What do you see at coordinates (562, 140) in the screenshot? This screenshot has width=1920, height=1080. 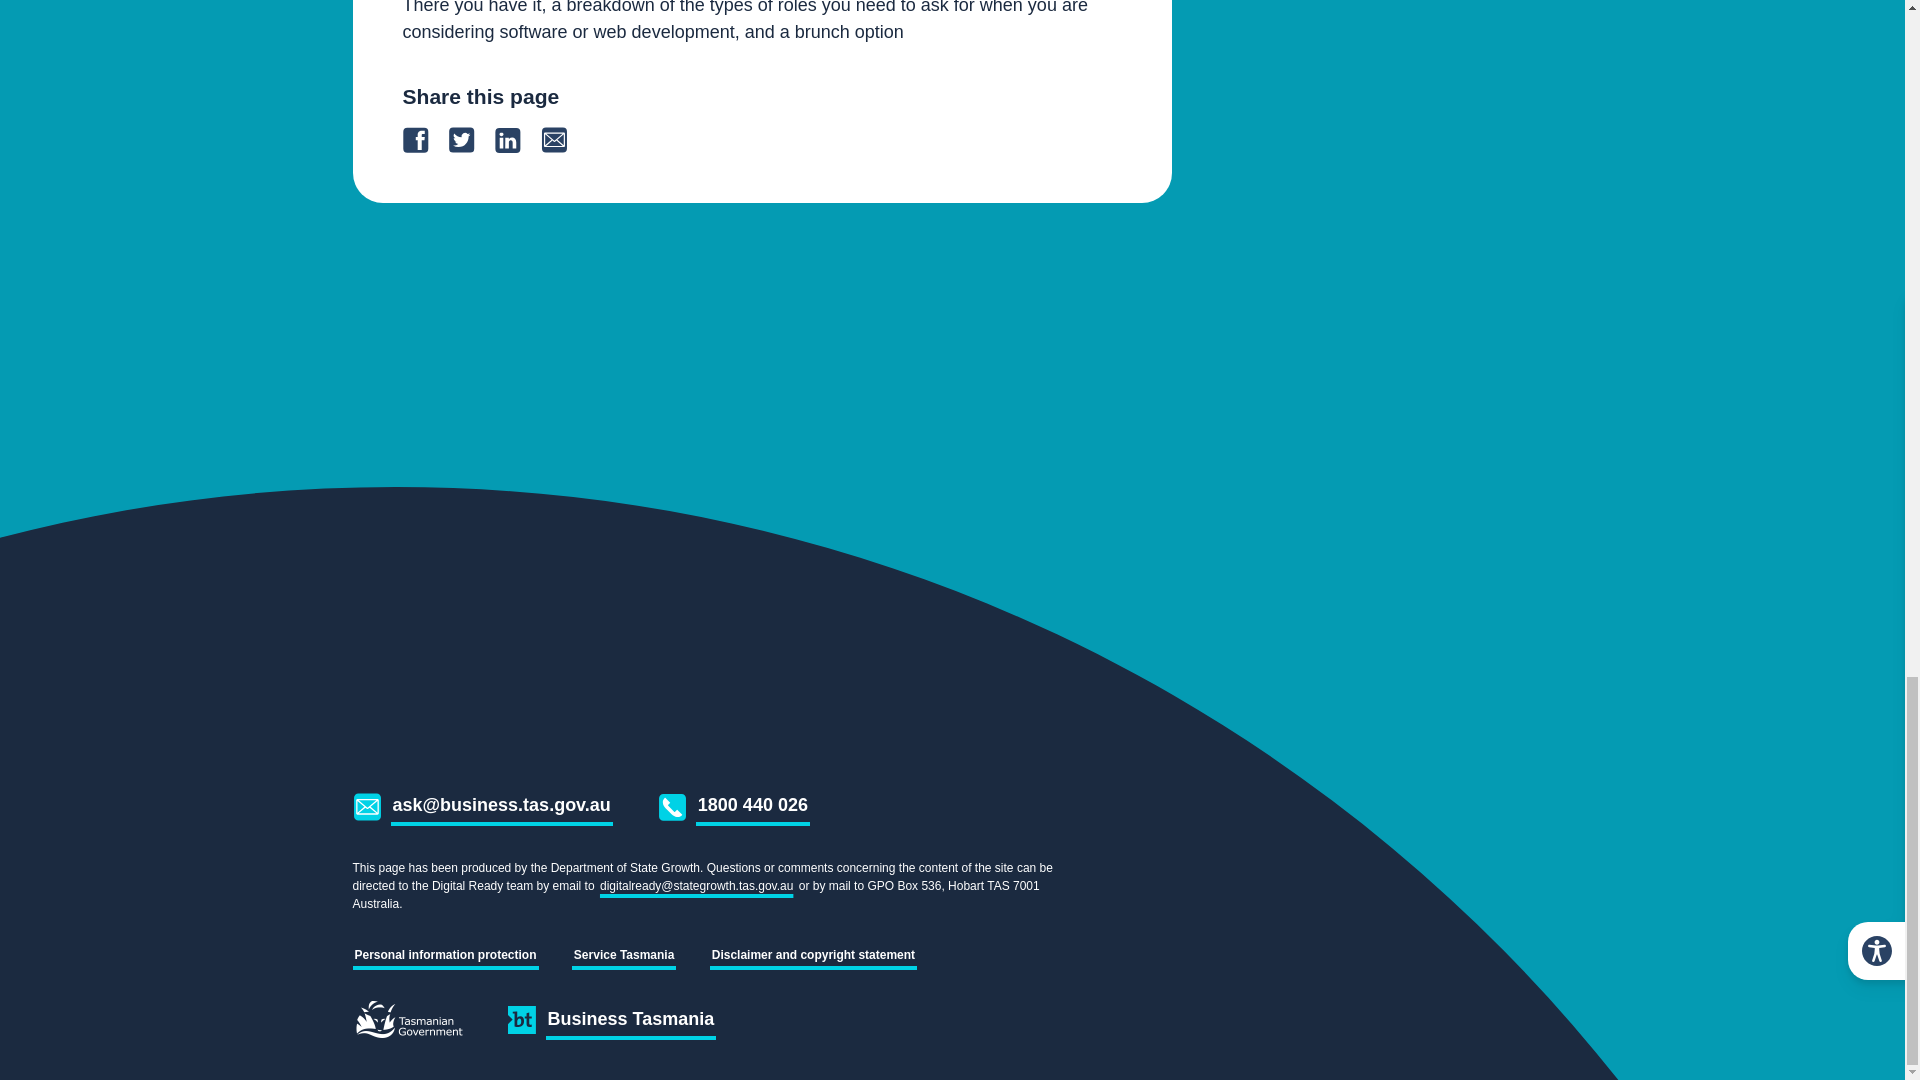 I see `Share this via email` at bounding box center [562, 140].